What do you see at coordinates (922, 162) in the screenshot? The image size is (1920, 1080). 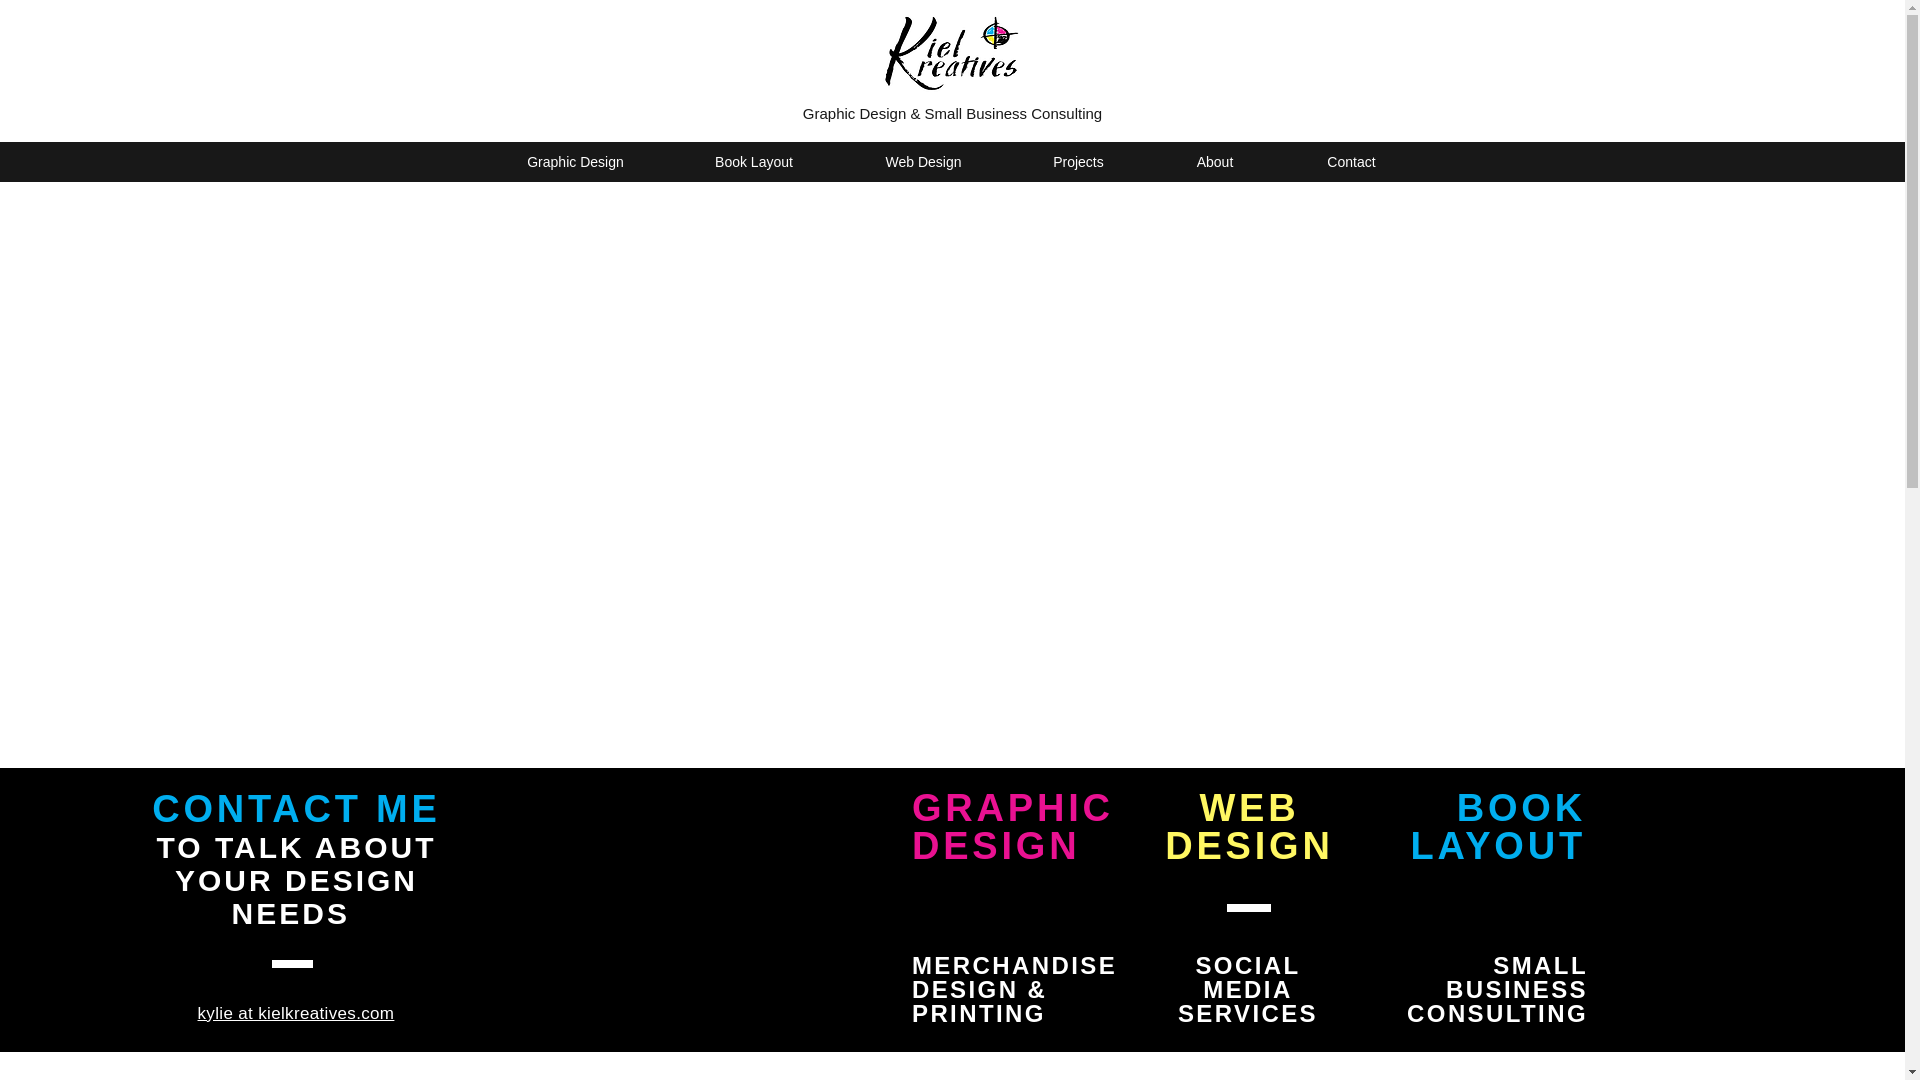 I see `Web Design` at bounding box center [922, 162].